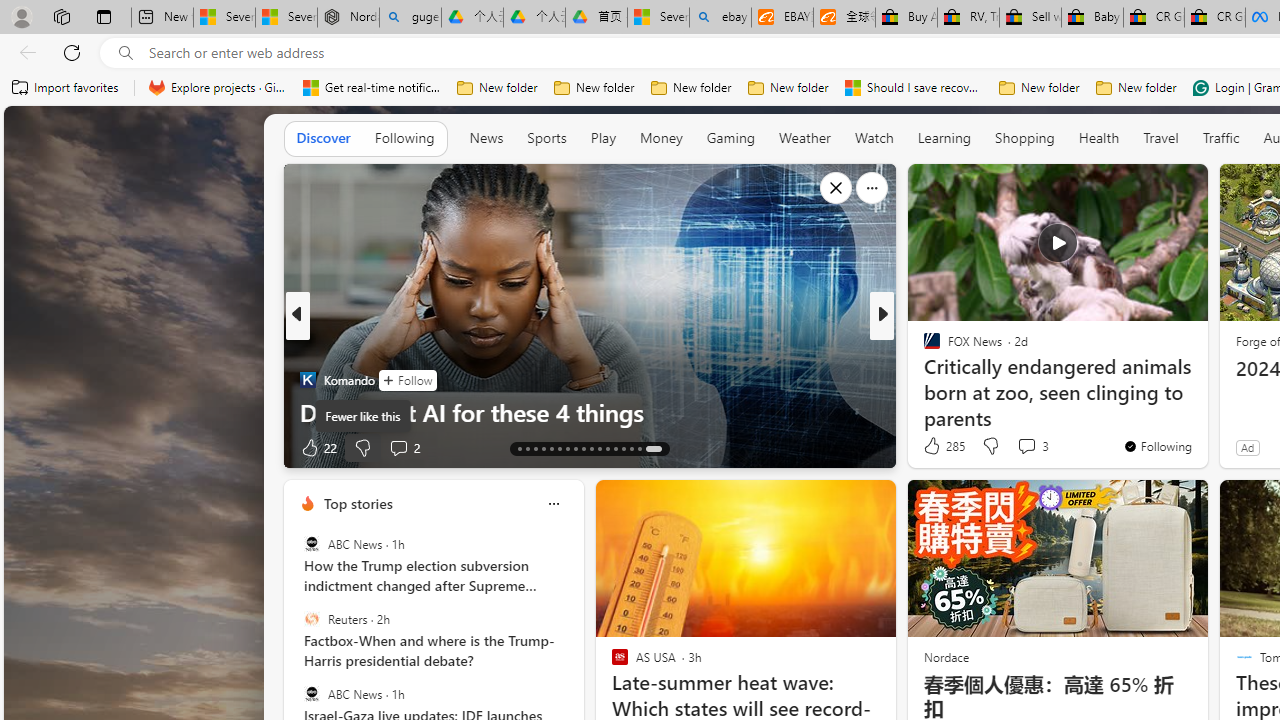  What do you see at coordinates (944, 137) in the screenshot?
I see `Learning` at bounding box center [944, 137].